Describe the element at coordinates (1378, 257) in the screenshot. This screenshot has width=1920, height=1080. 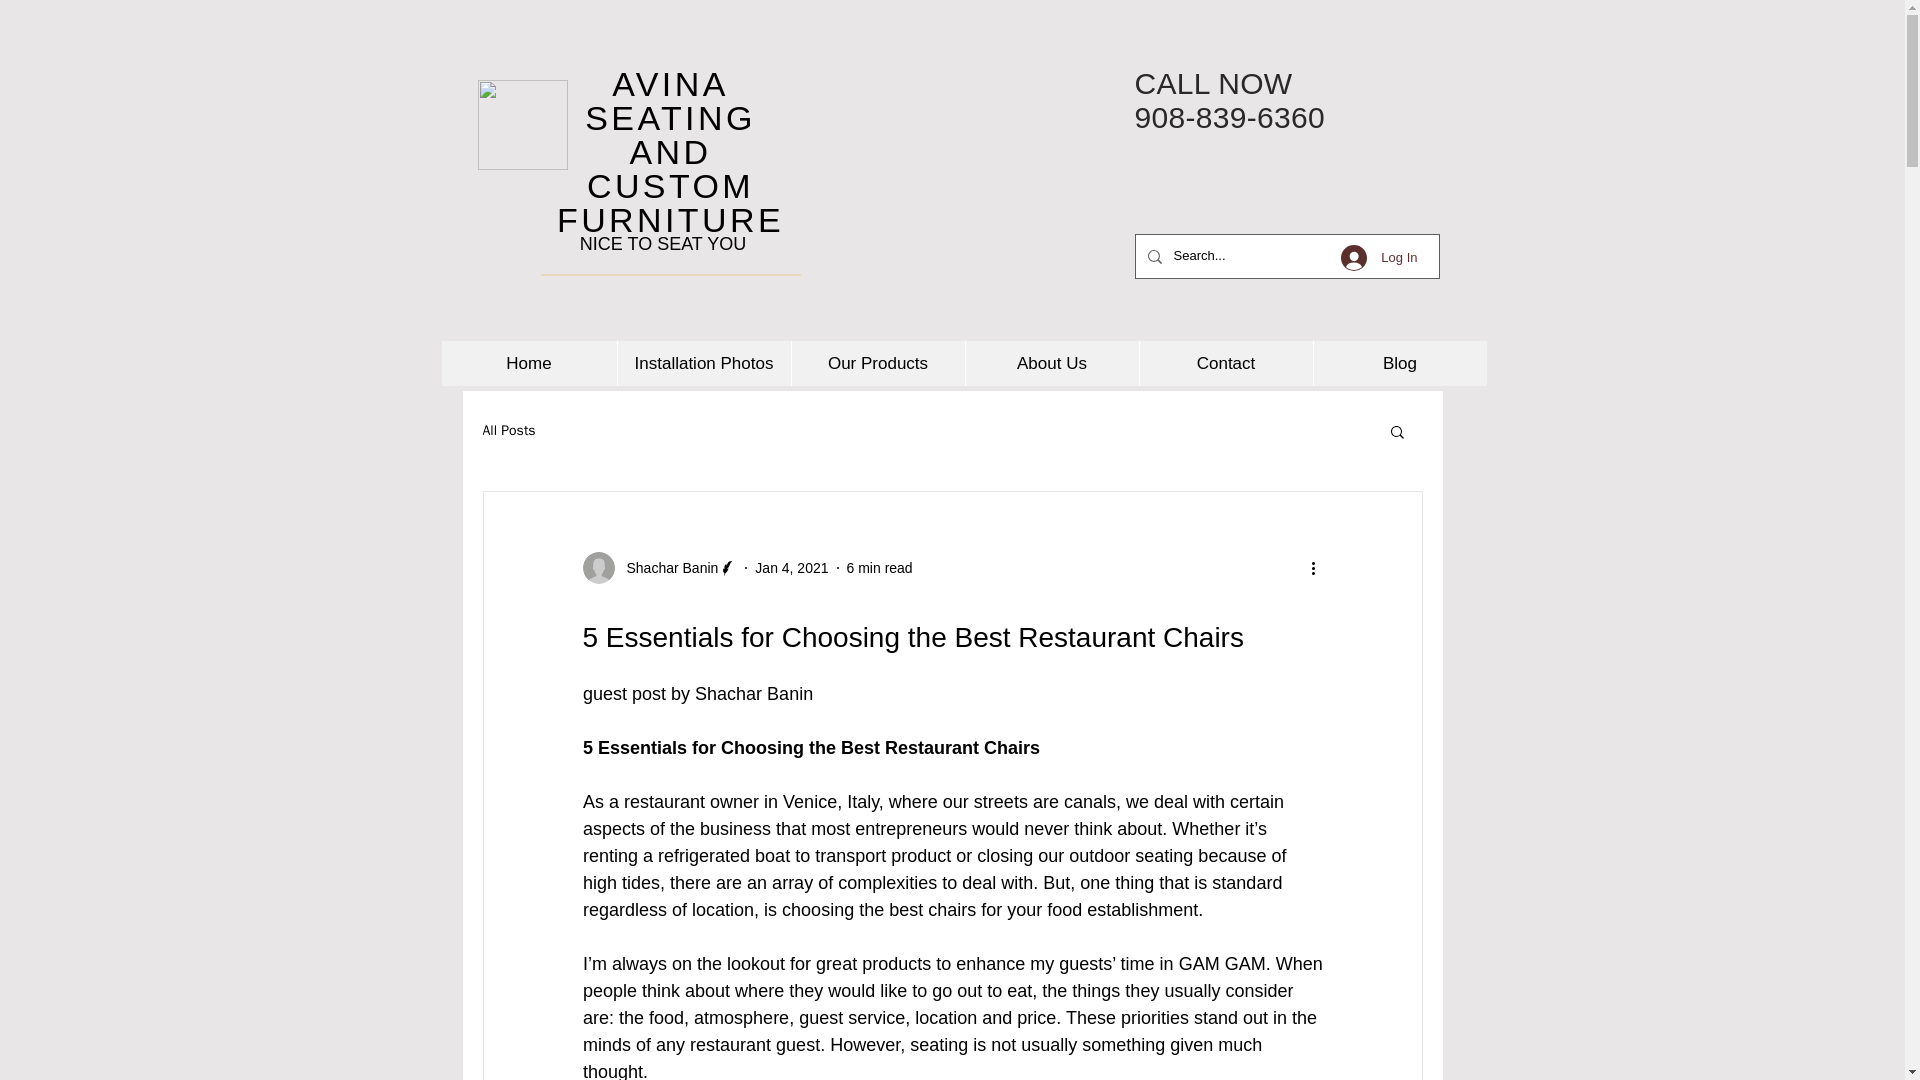
I see `Log In` at that location.